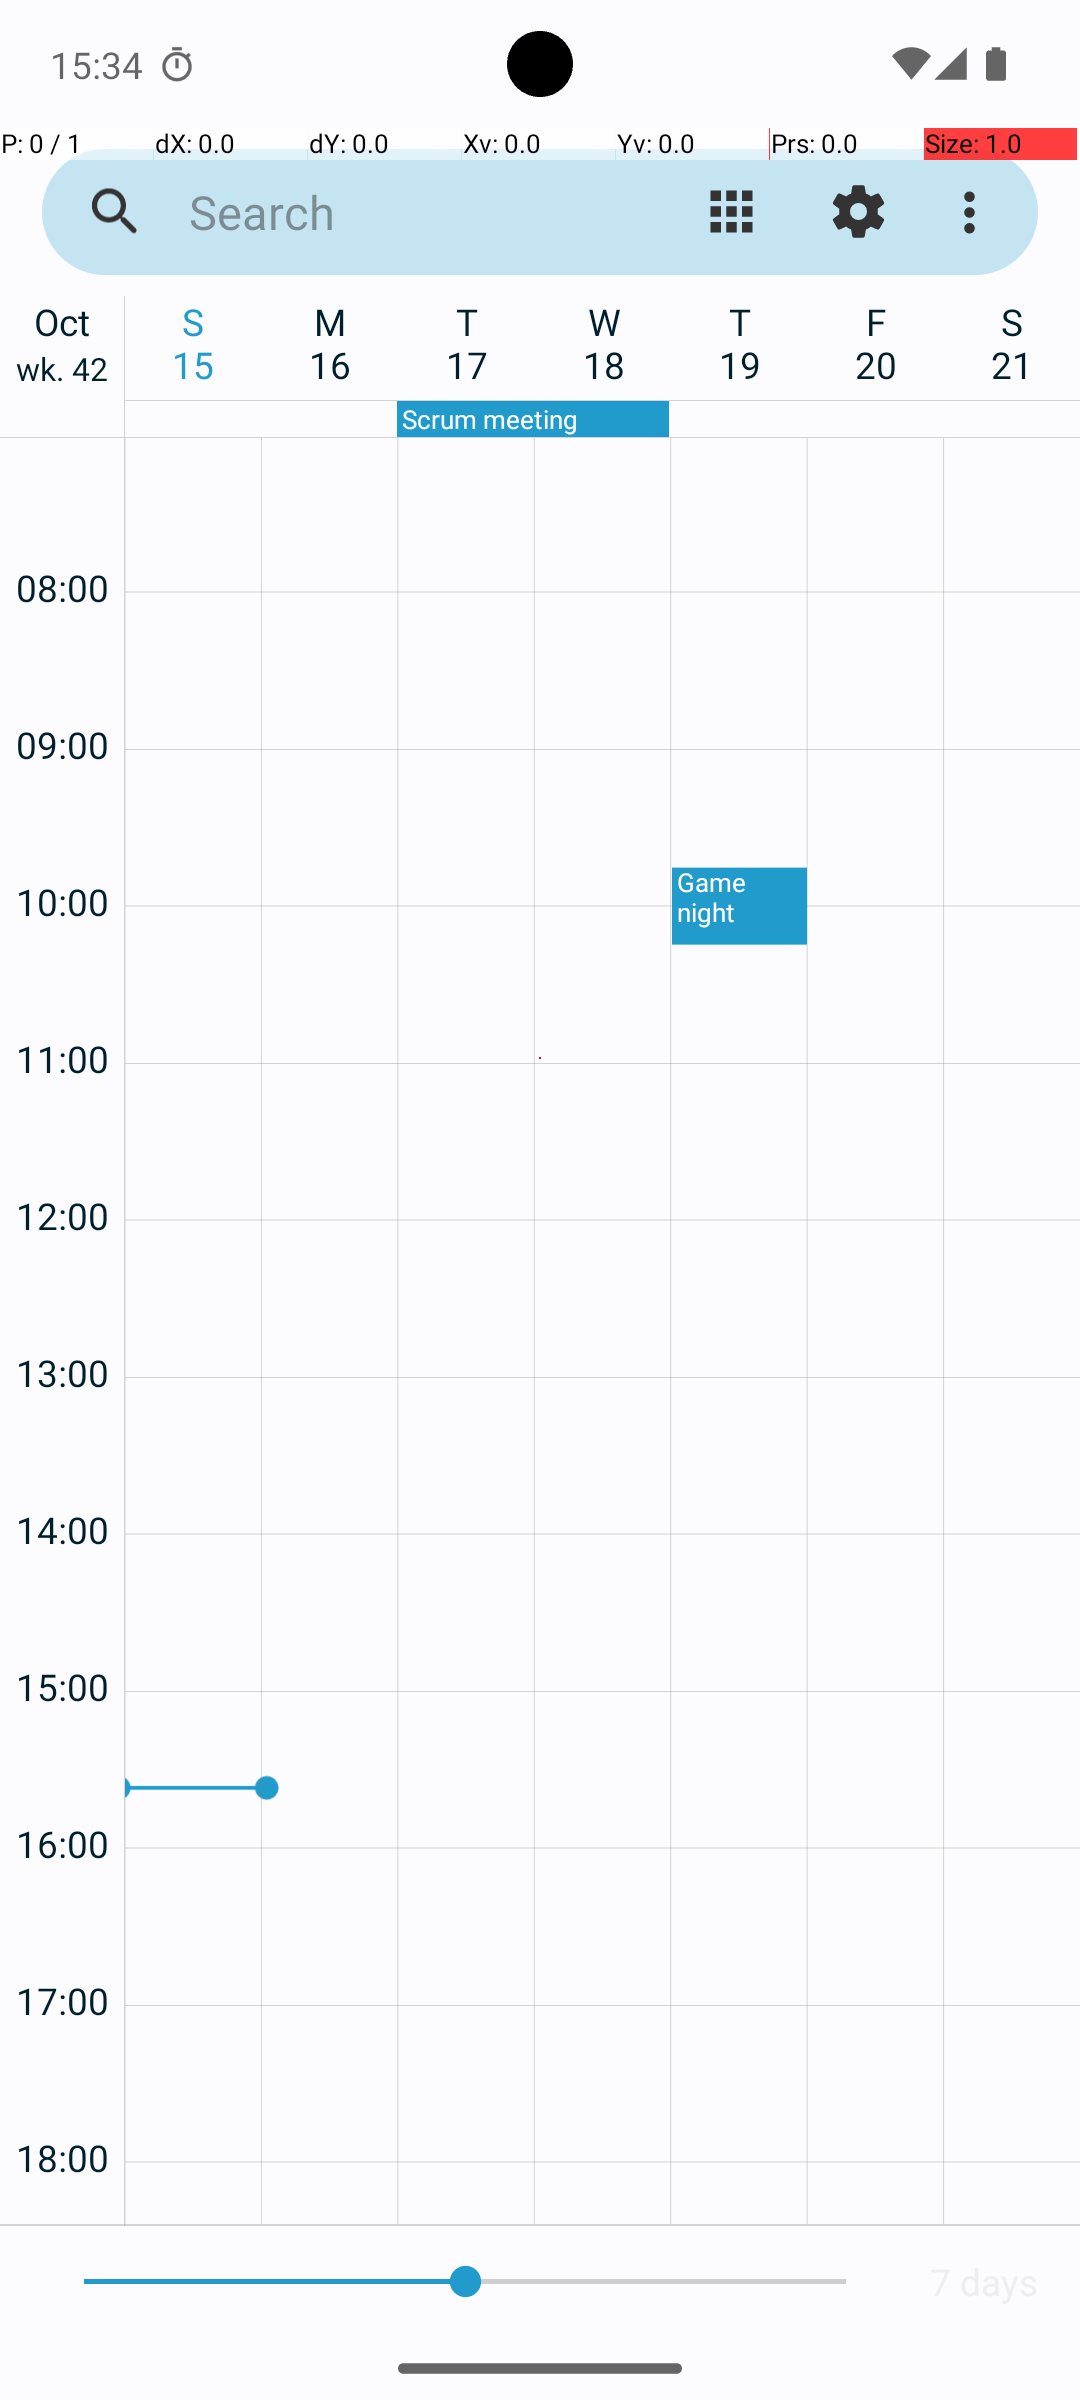  Describe the element at coordinates (604, 343) in the screenshot. I see `W
18` at that location.